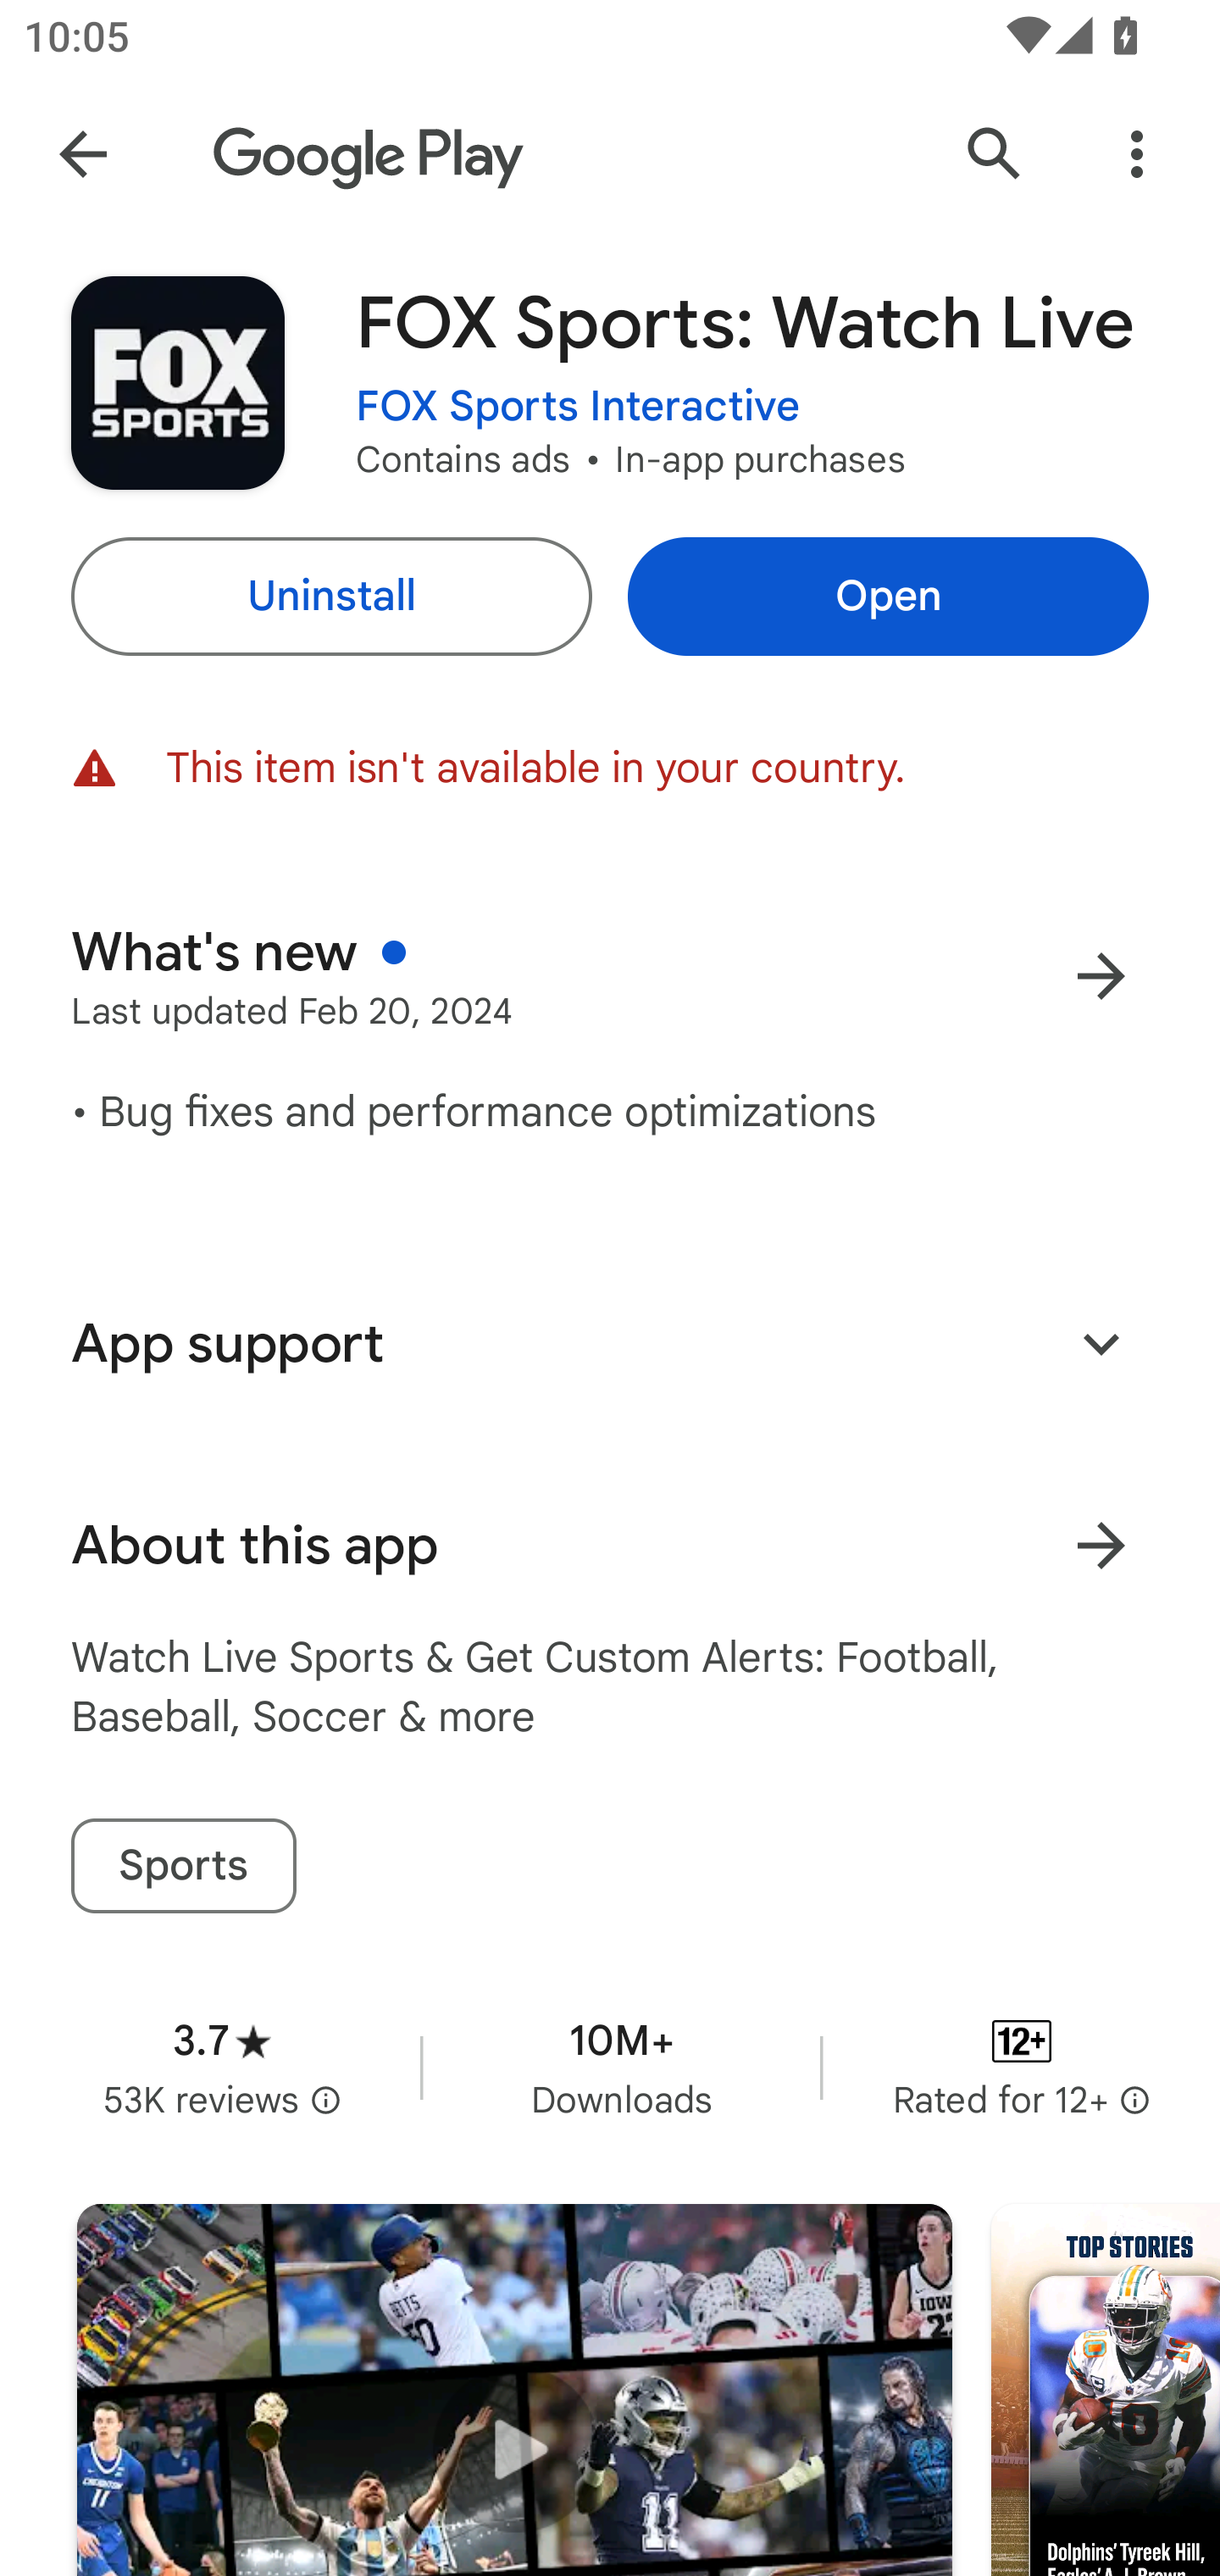  What do you see at coordinates (222, 2067) in the screenshot?
I see `Average rating 3.7 stars in 53 thousand reviews` at bounding box center [222, 2067].